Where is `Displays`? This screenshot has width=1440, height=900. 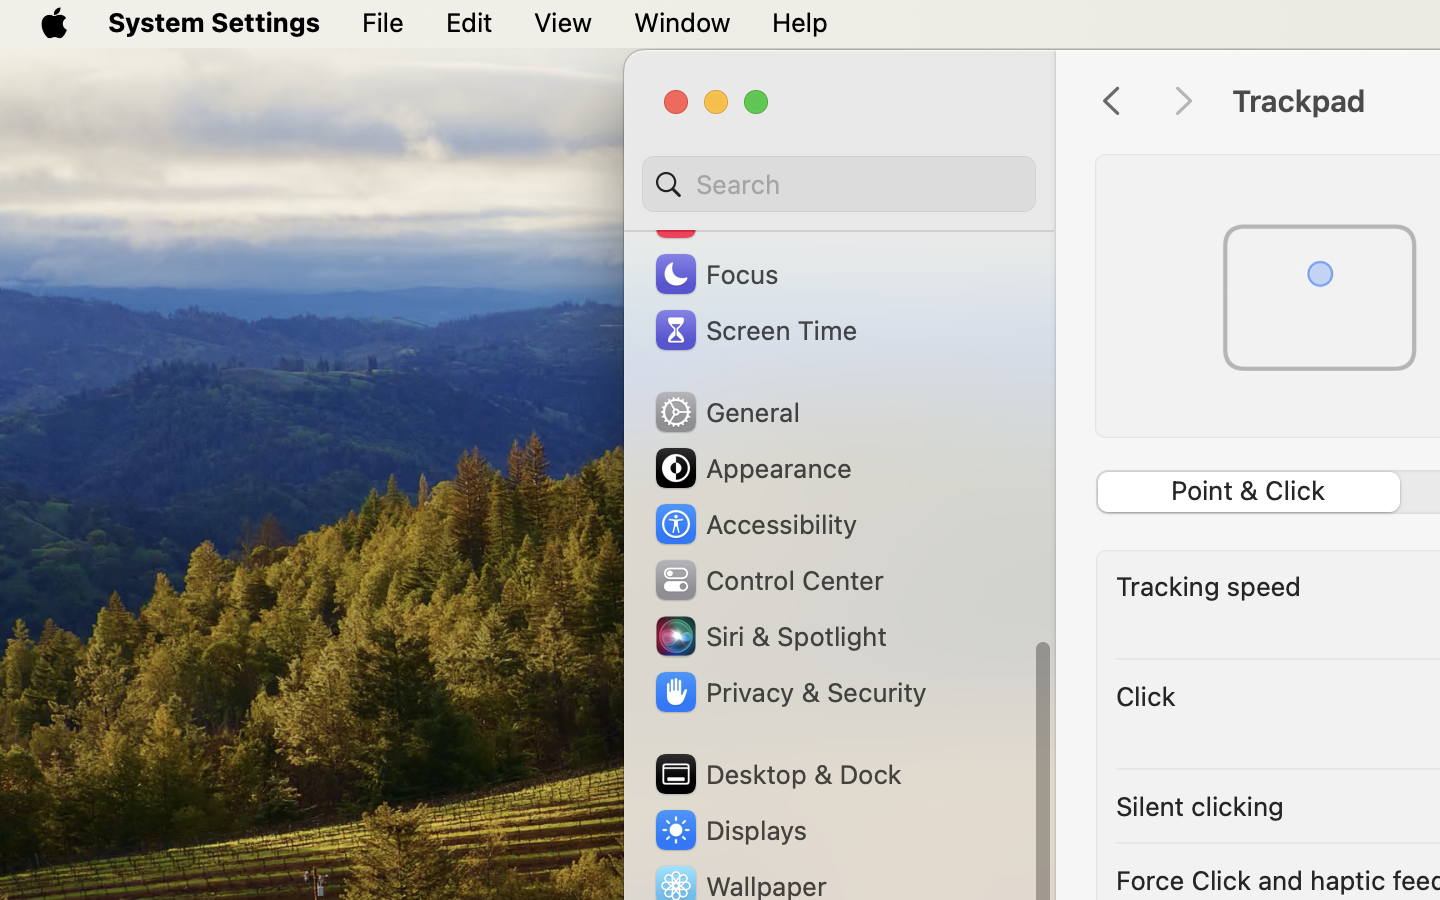 Displays is located at coordinates (730, 830).